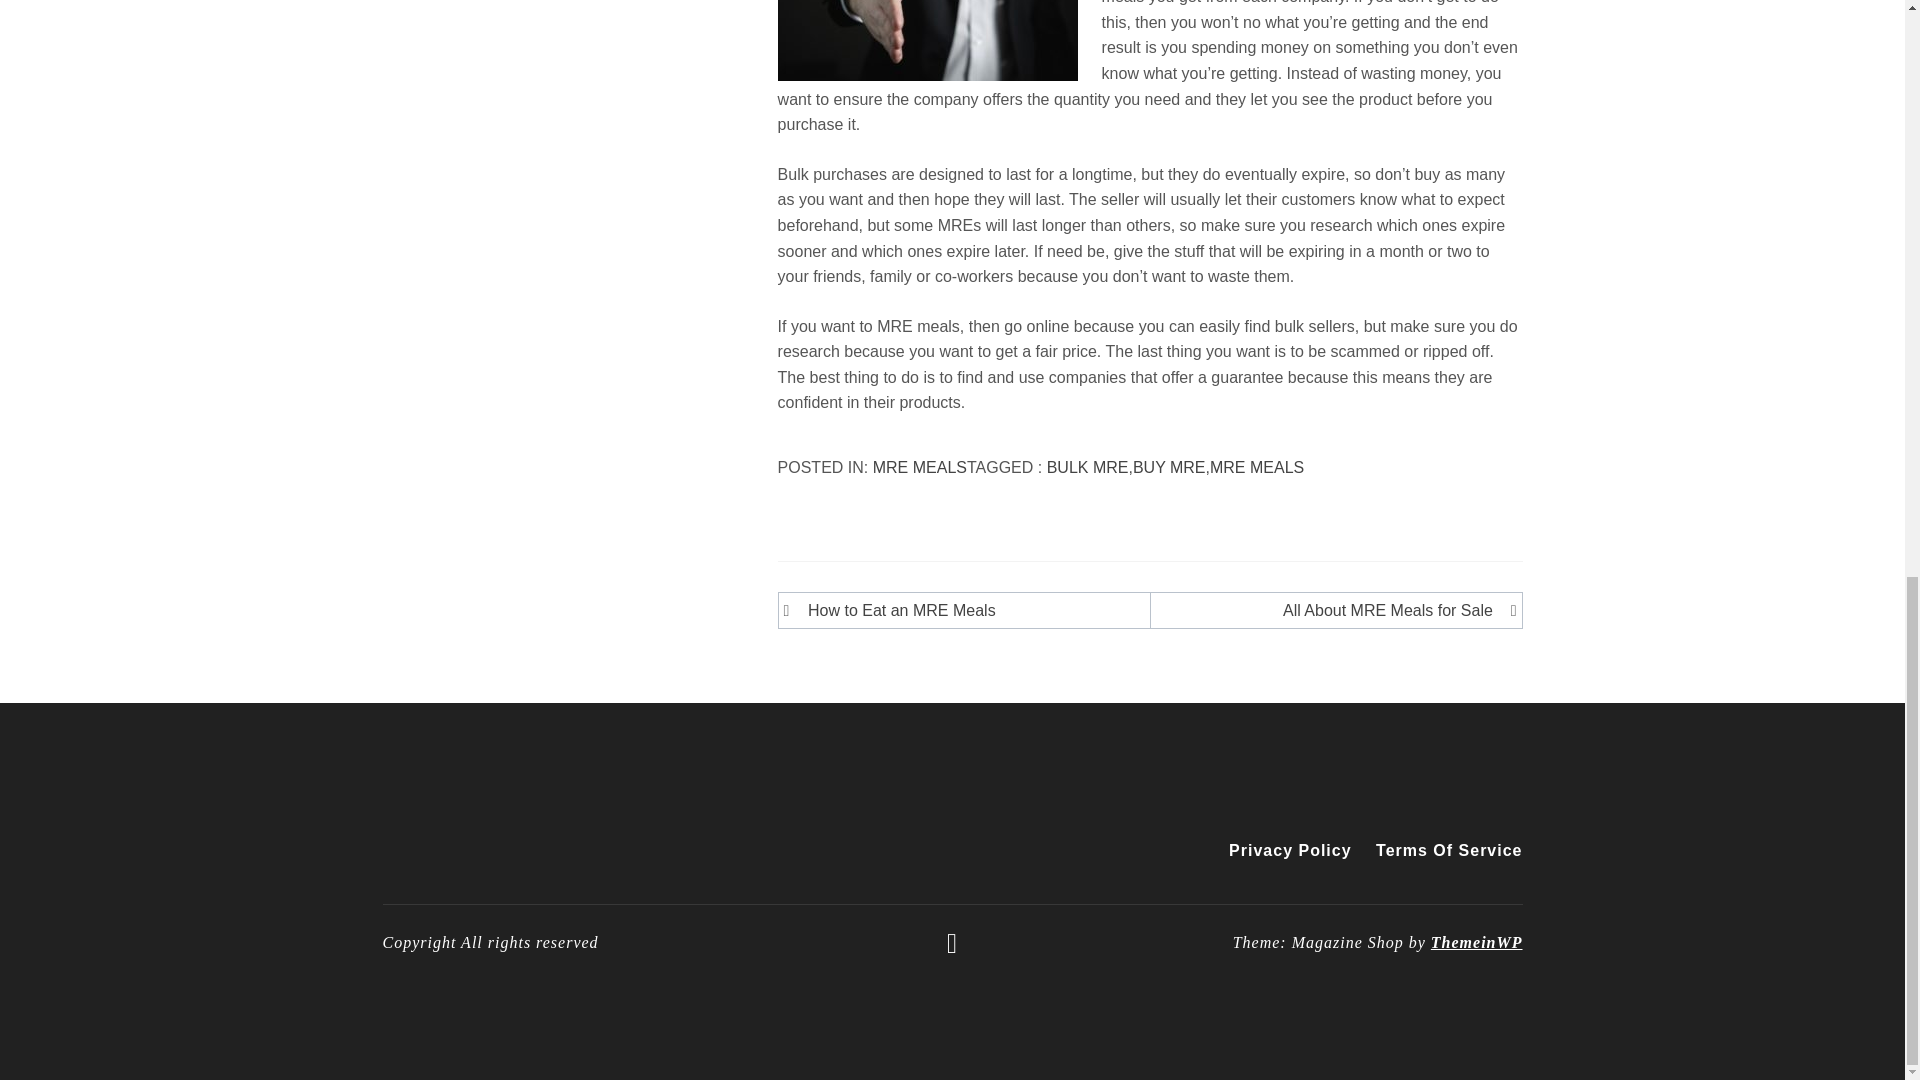 This screenshot has height=1080, width=1920. What do you see at coordinates (968, 611) in the screenshot?
I see `How to Eat an MRE Meals` at bounding box center [968, 611].